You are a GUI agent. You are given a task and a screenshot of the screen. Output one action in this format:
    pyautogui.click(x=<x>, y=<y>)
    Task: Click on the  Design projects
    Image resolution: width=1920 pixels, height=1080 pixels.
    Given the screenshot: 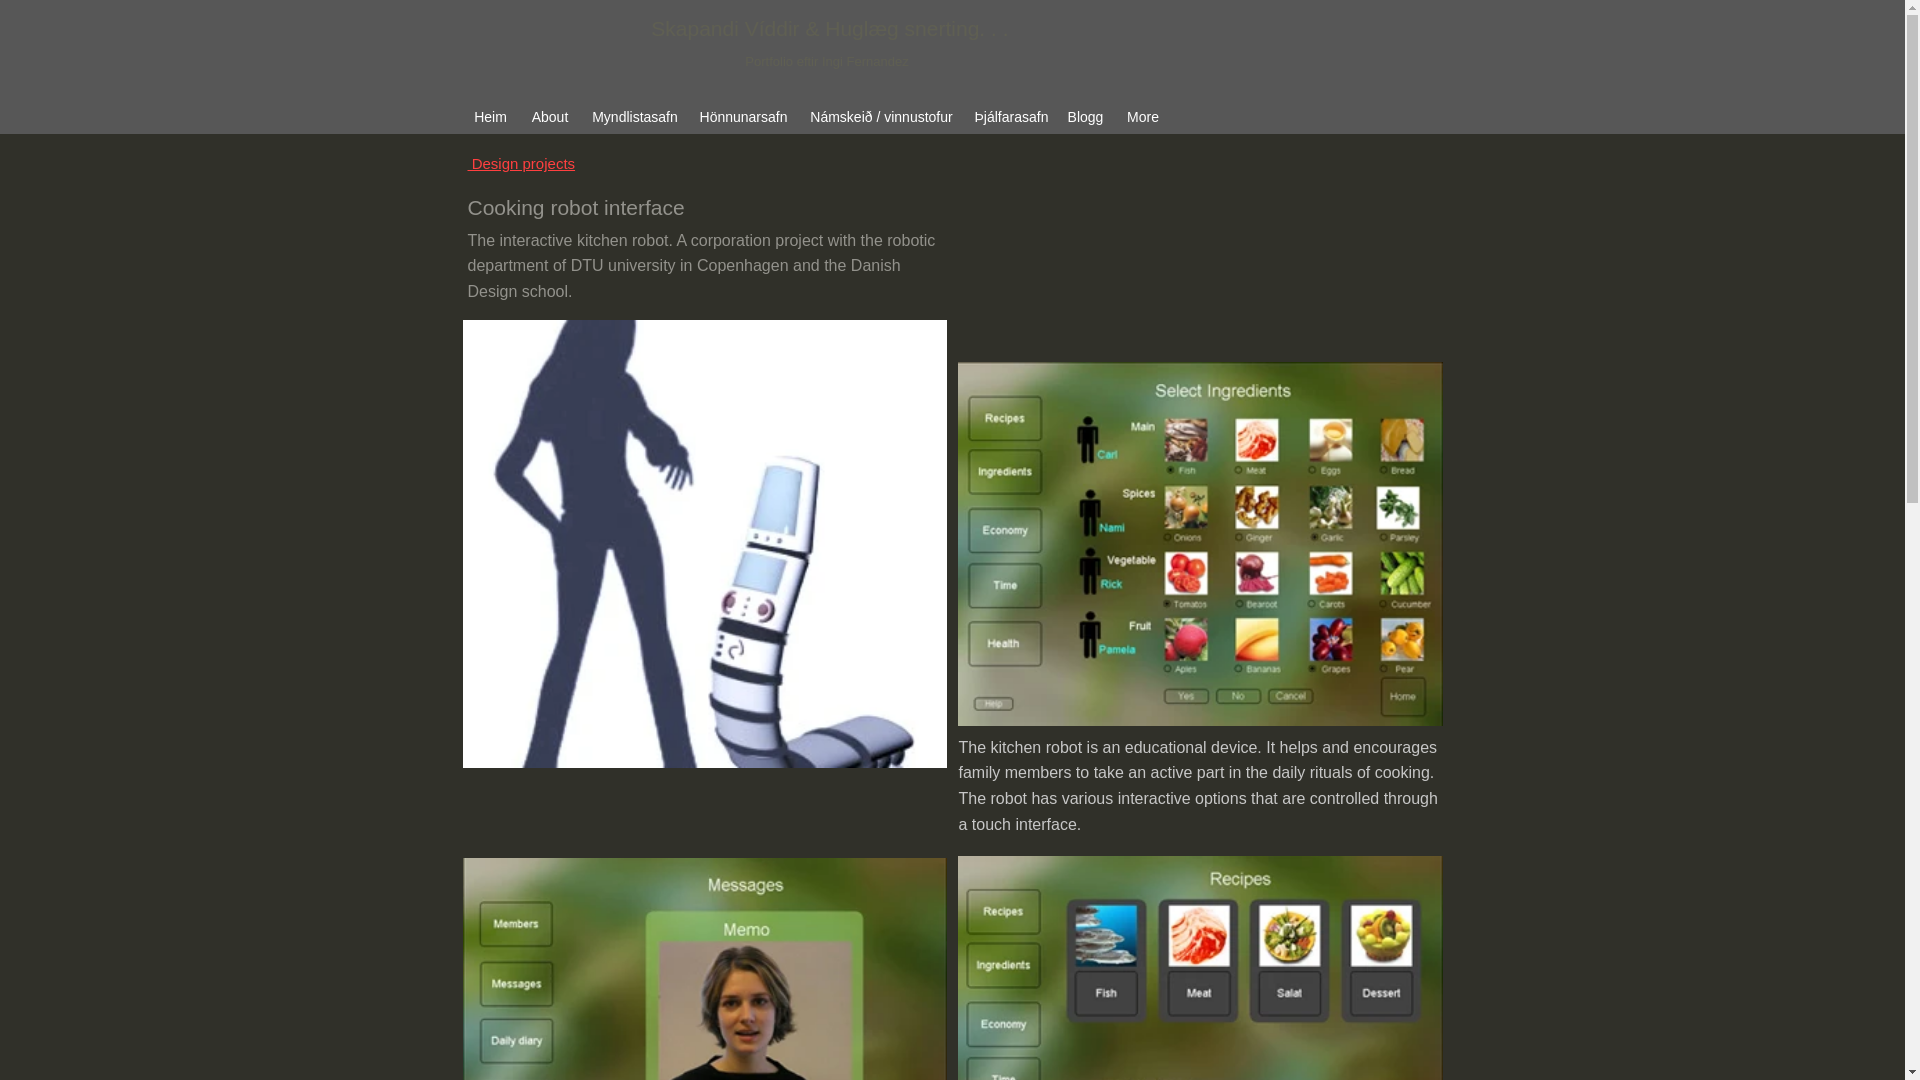 What is the action you would take?
    pyautogui.click(x=522, y=163)
    